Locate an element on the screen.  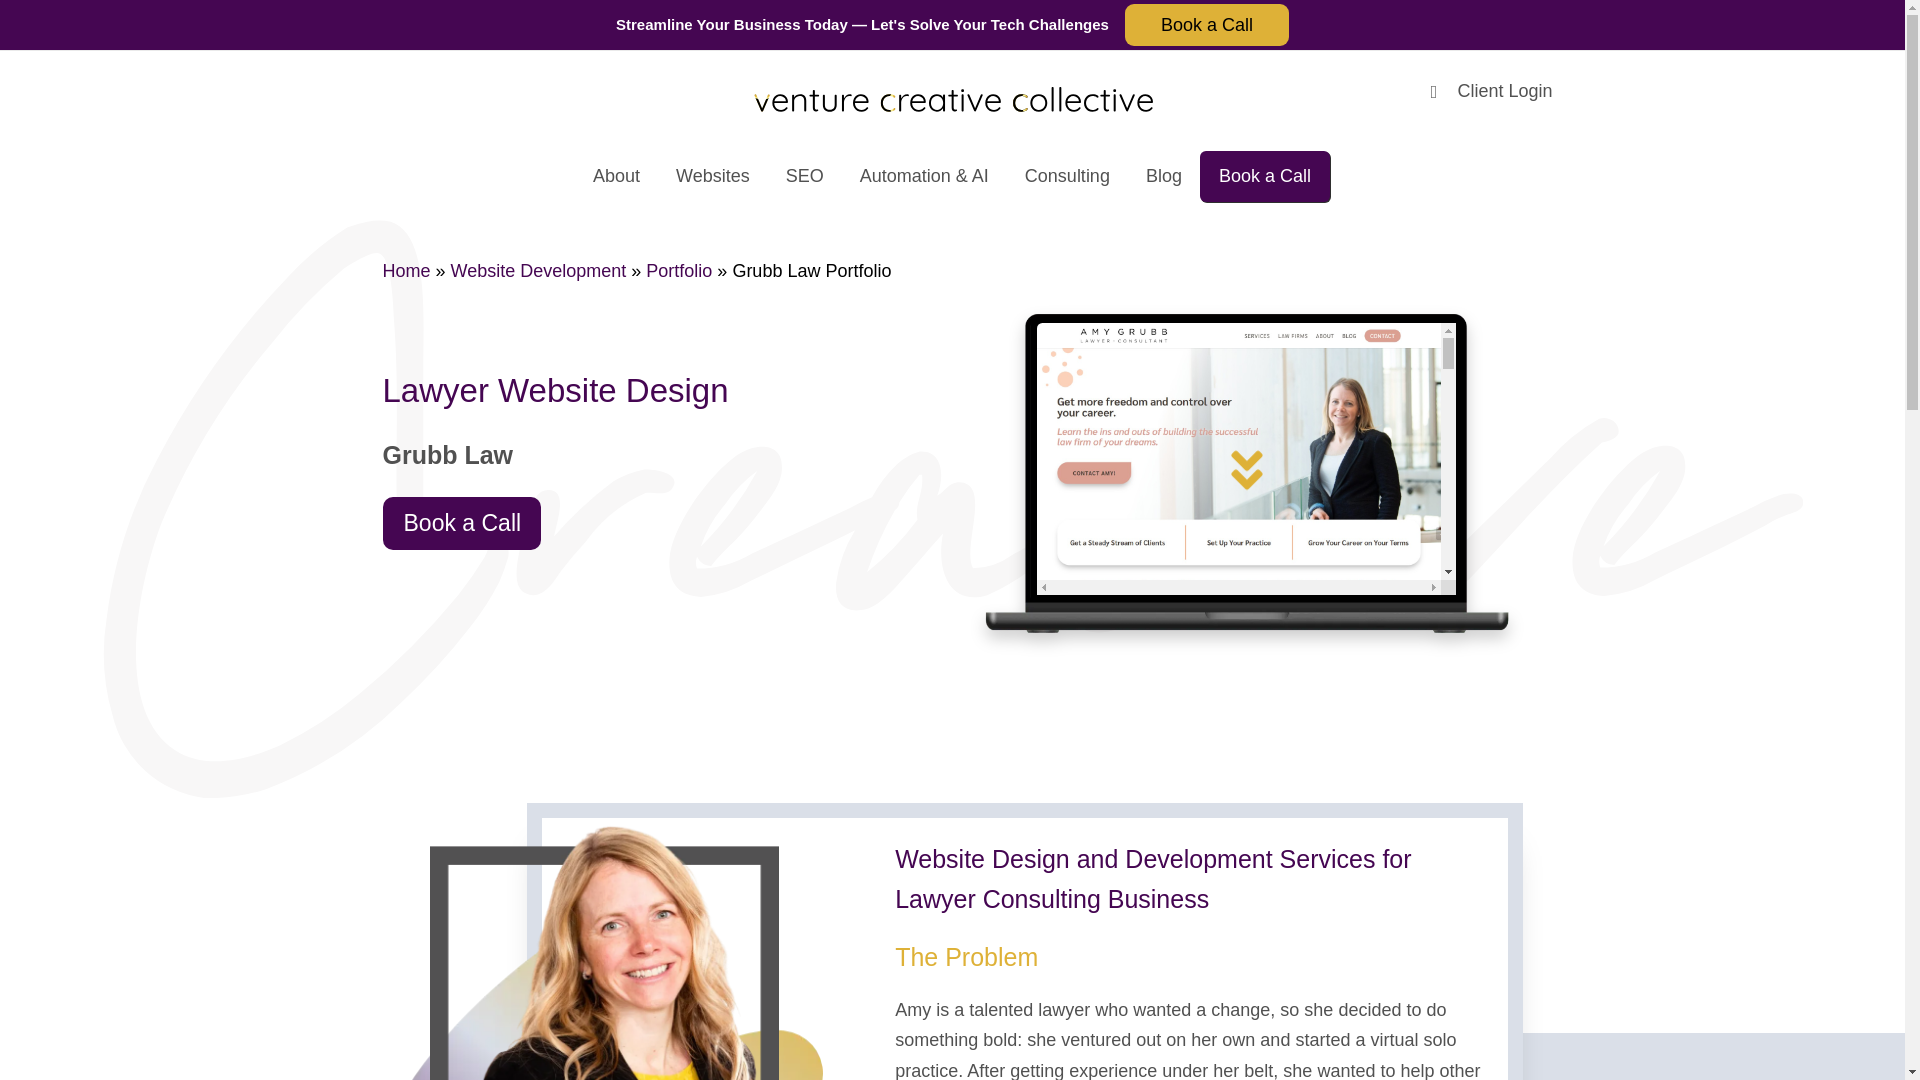
Client Login is located at coordinates (1504, 91).